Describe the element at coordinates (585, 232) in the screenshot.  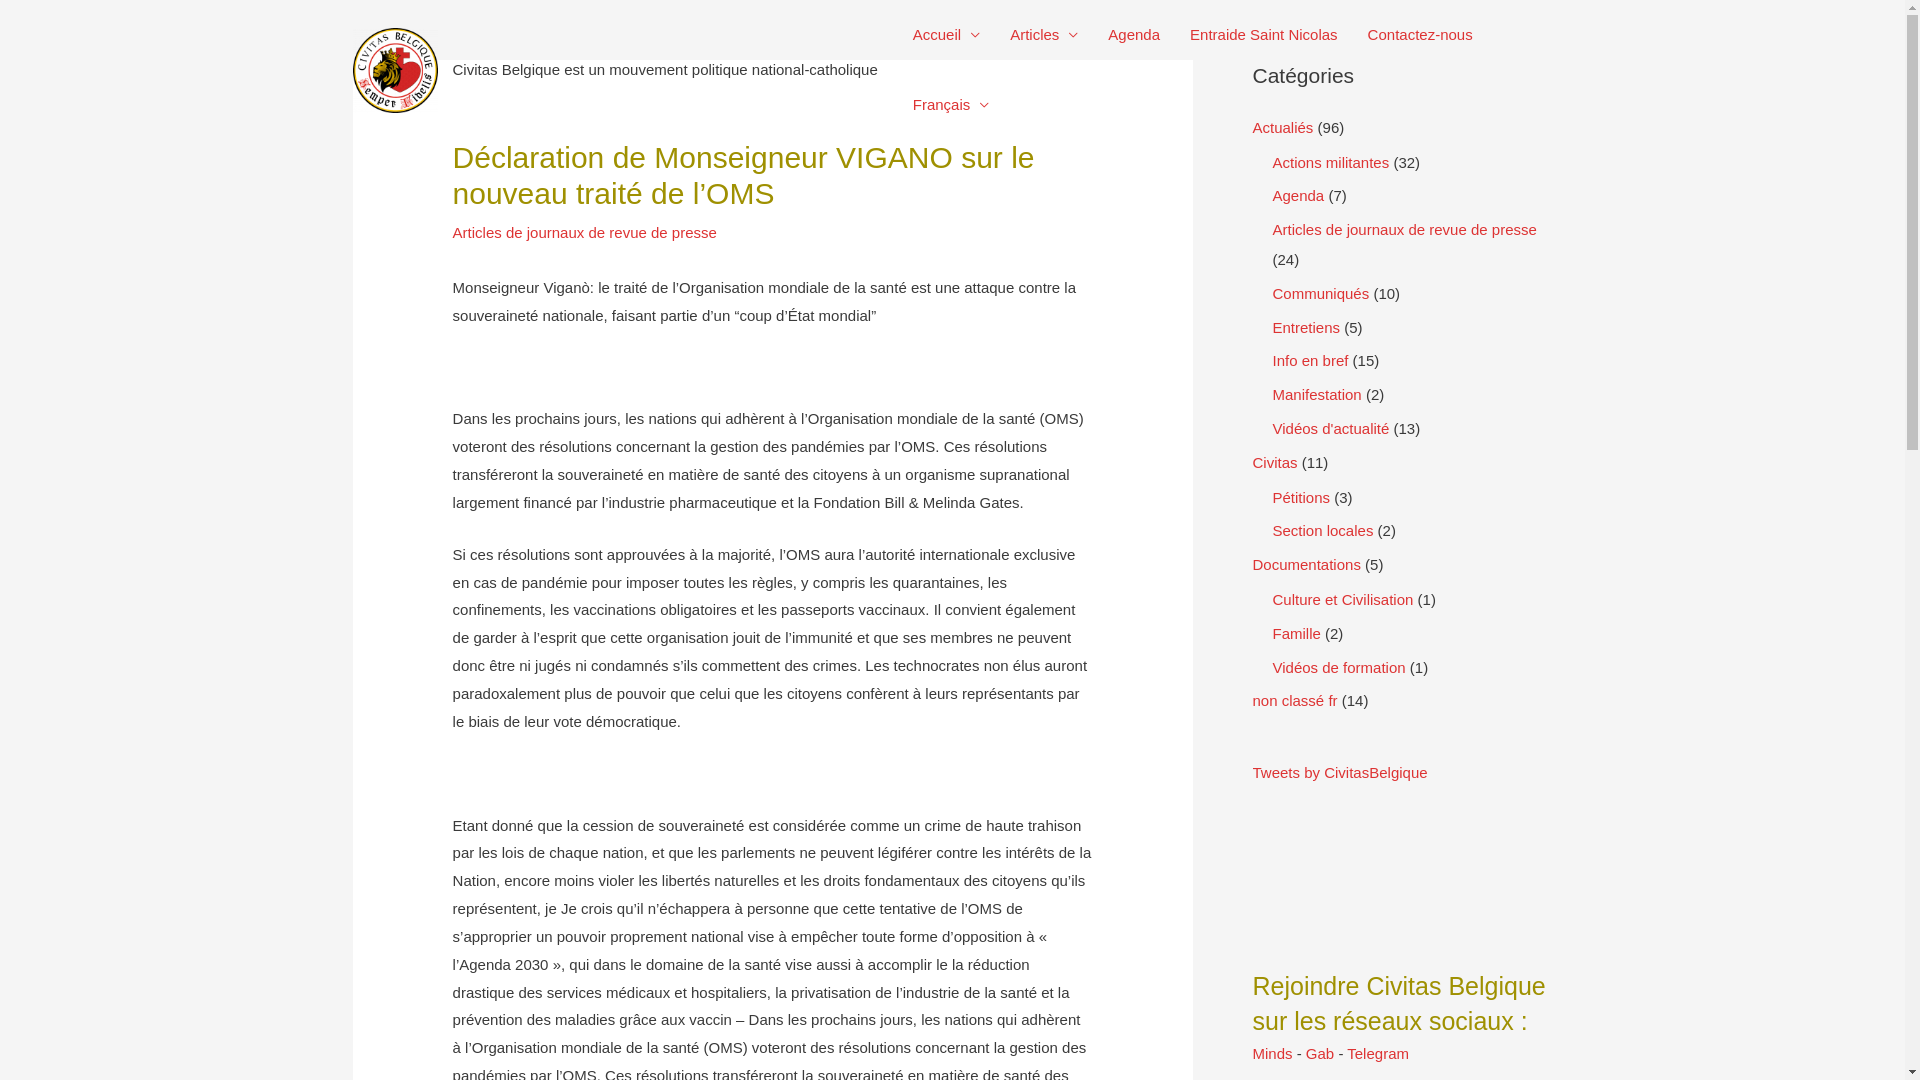
I see `Articles de journaux de revue de presse` at that location.